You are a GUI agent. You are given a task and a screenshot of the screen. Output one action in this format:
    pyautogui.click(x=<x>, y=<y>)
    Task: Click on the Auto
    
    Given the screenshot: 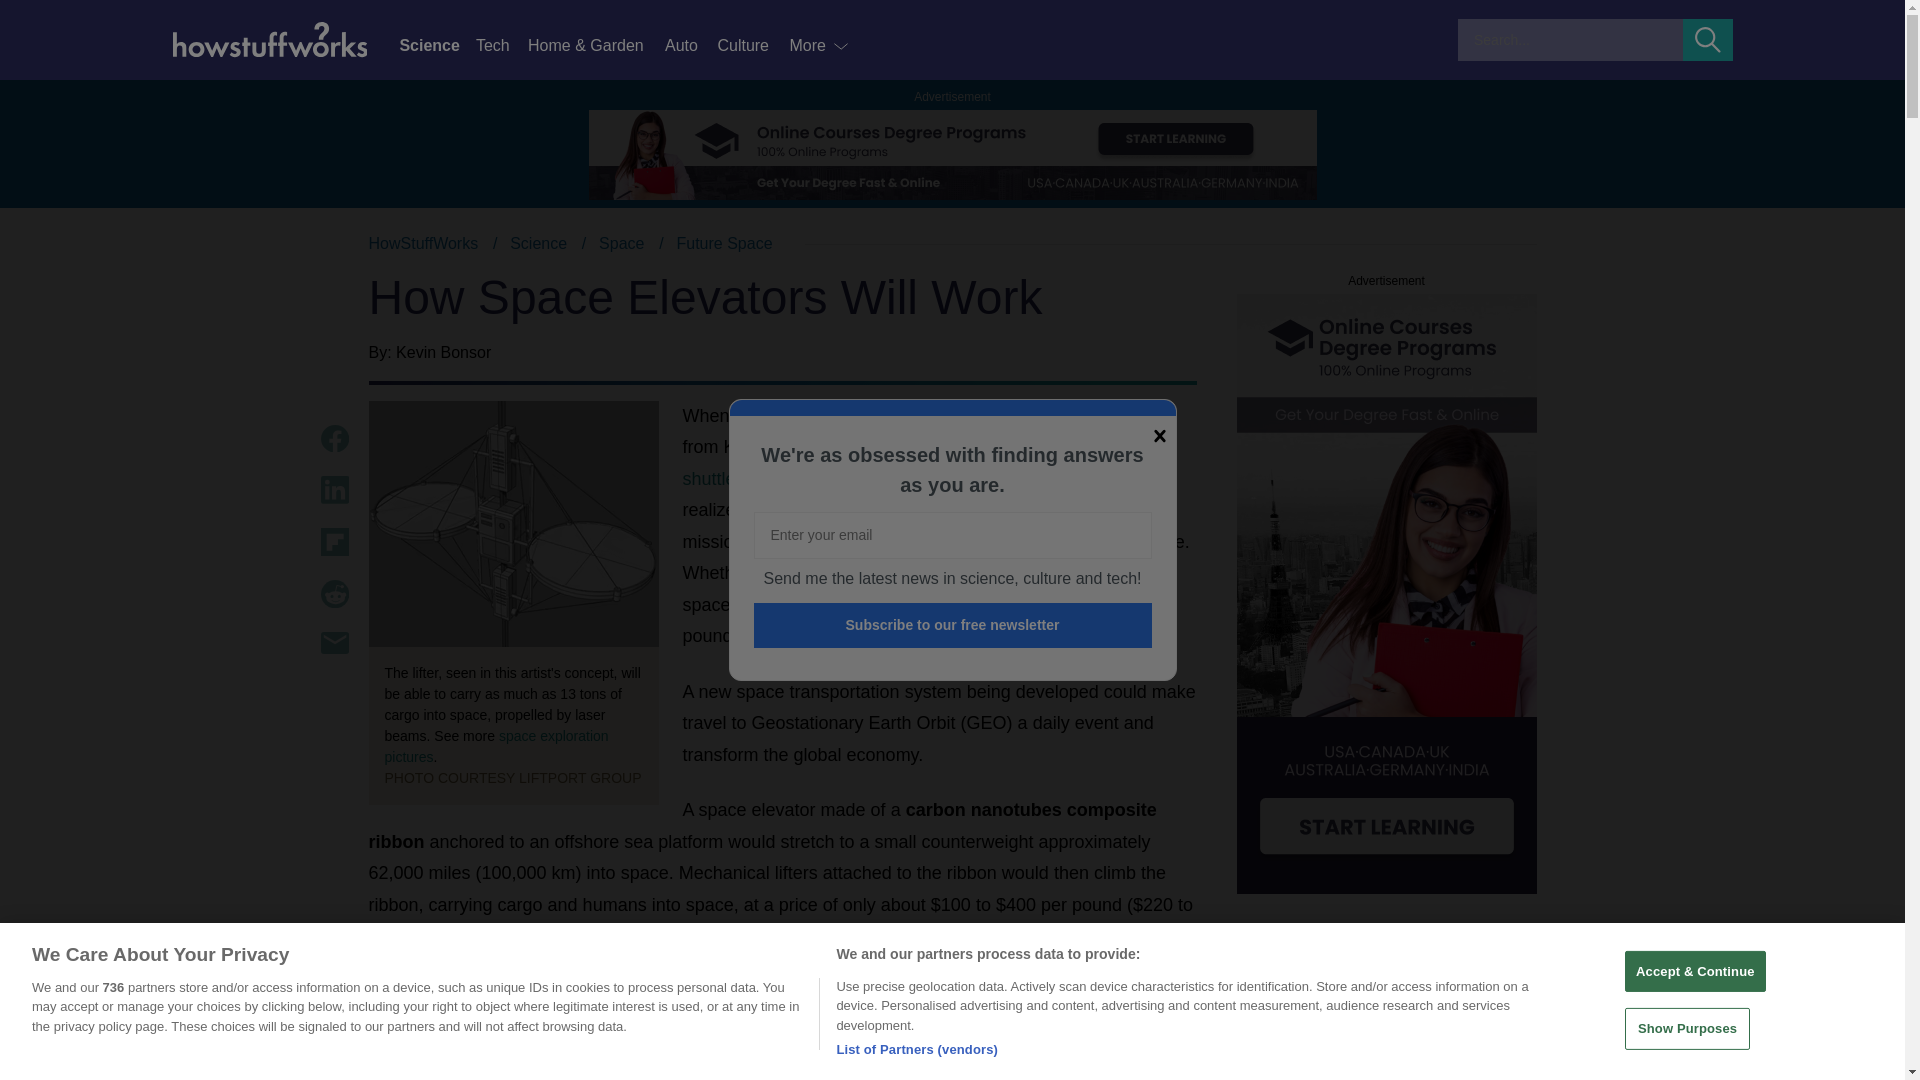 What is the action you would take?
    pyautogui.click(x=690, y=46)
    